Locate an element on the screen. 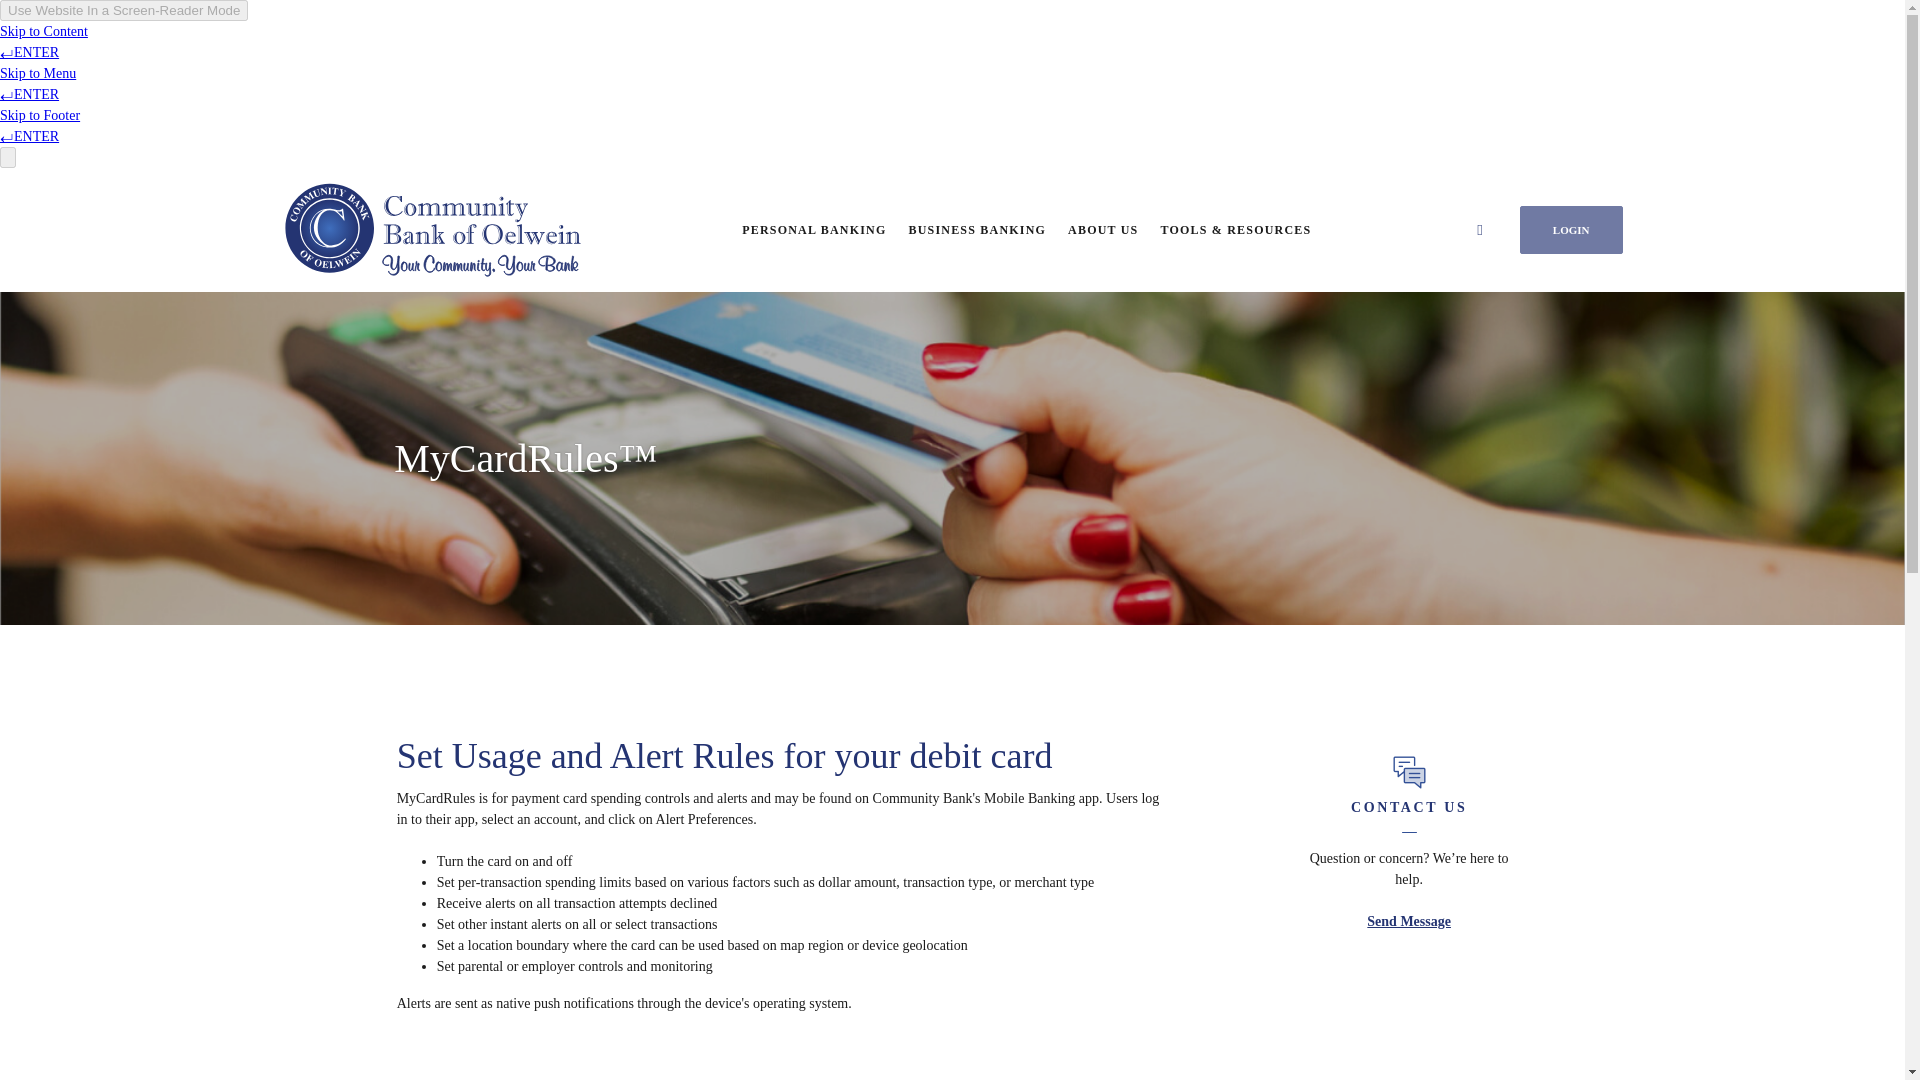 Image resolution: width=1920 pixels, height=1080 pixels. LOGIN is located at coordinates (1571, 230).